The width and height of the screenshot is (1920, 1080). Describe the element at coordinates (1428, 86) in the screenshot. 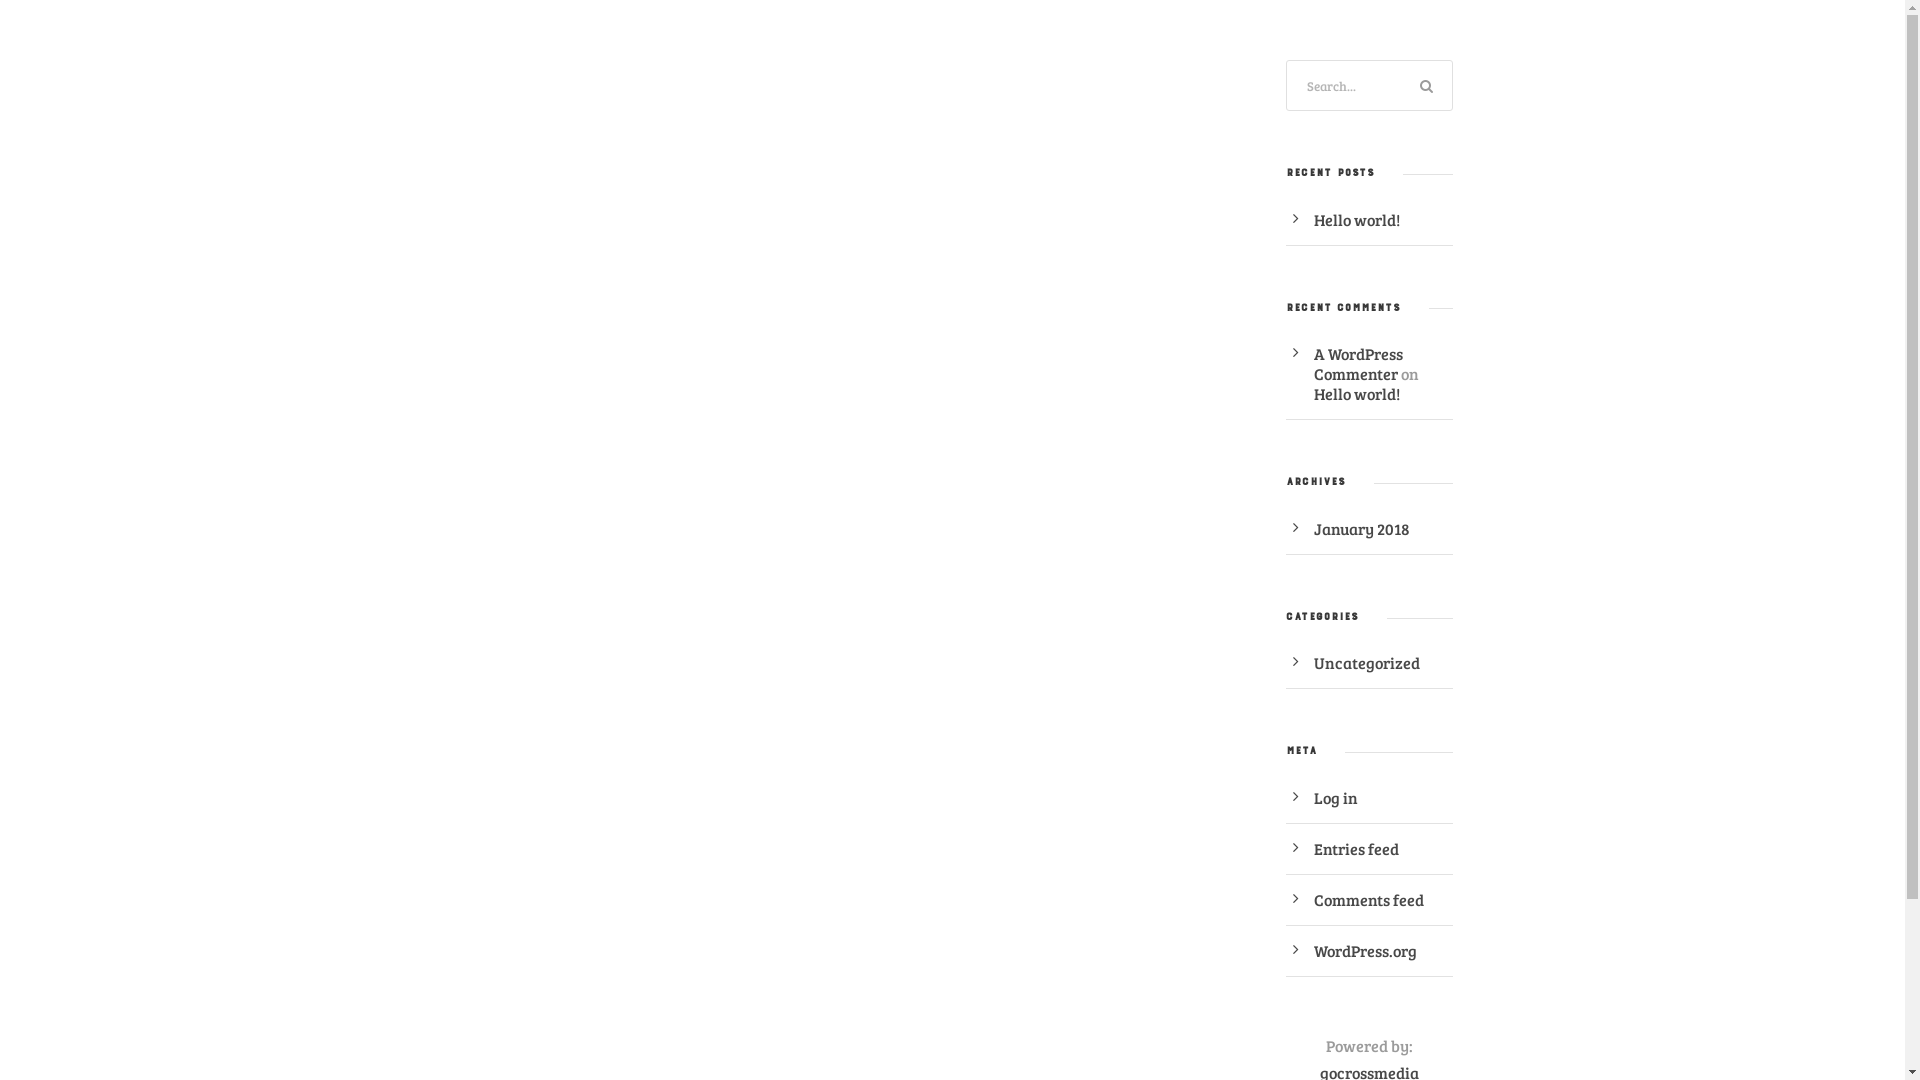

I see `Search` at that location.